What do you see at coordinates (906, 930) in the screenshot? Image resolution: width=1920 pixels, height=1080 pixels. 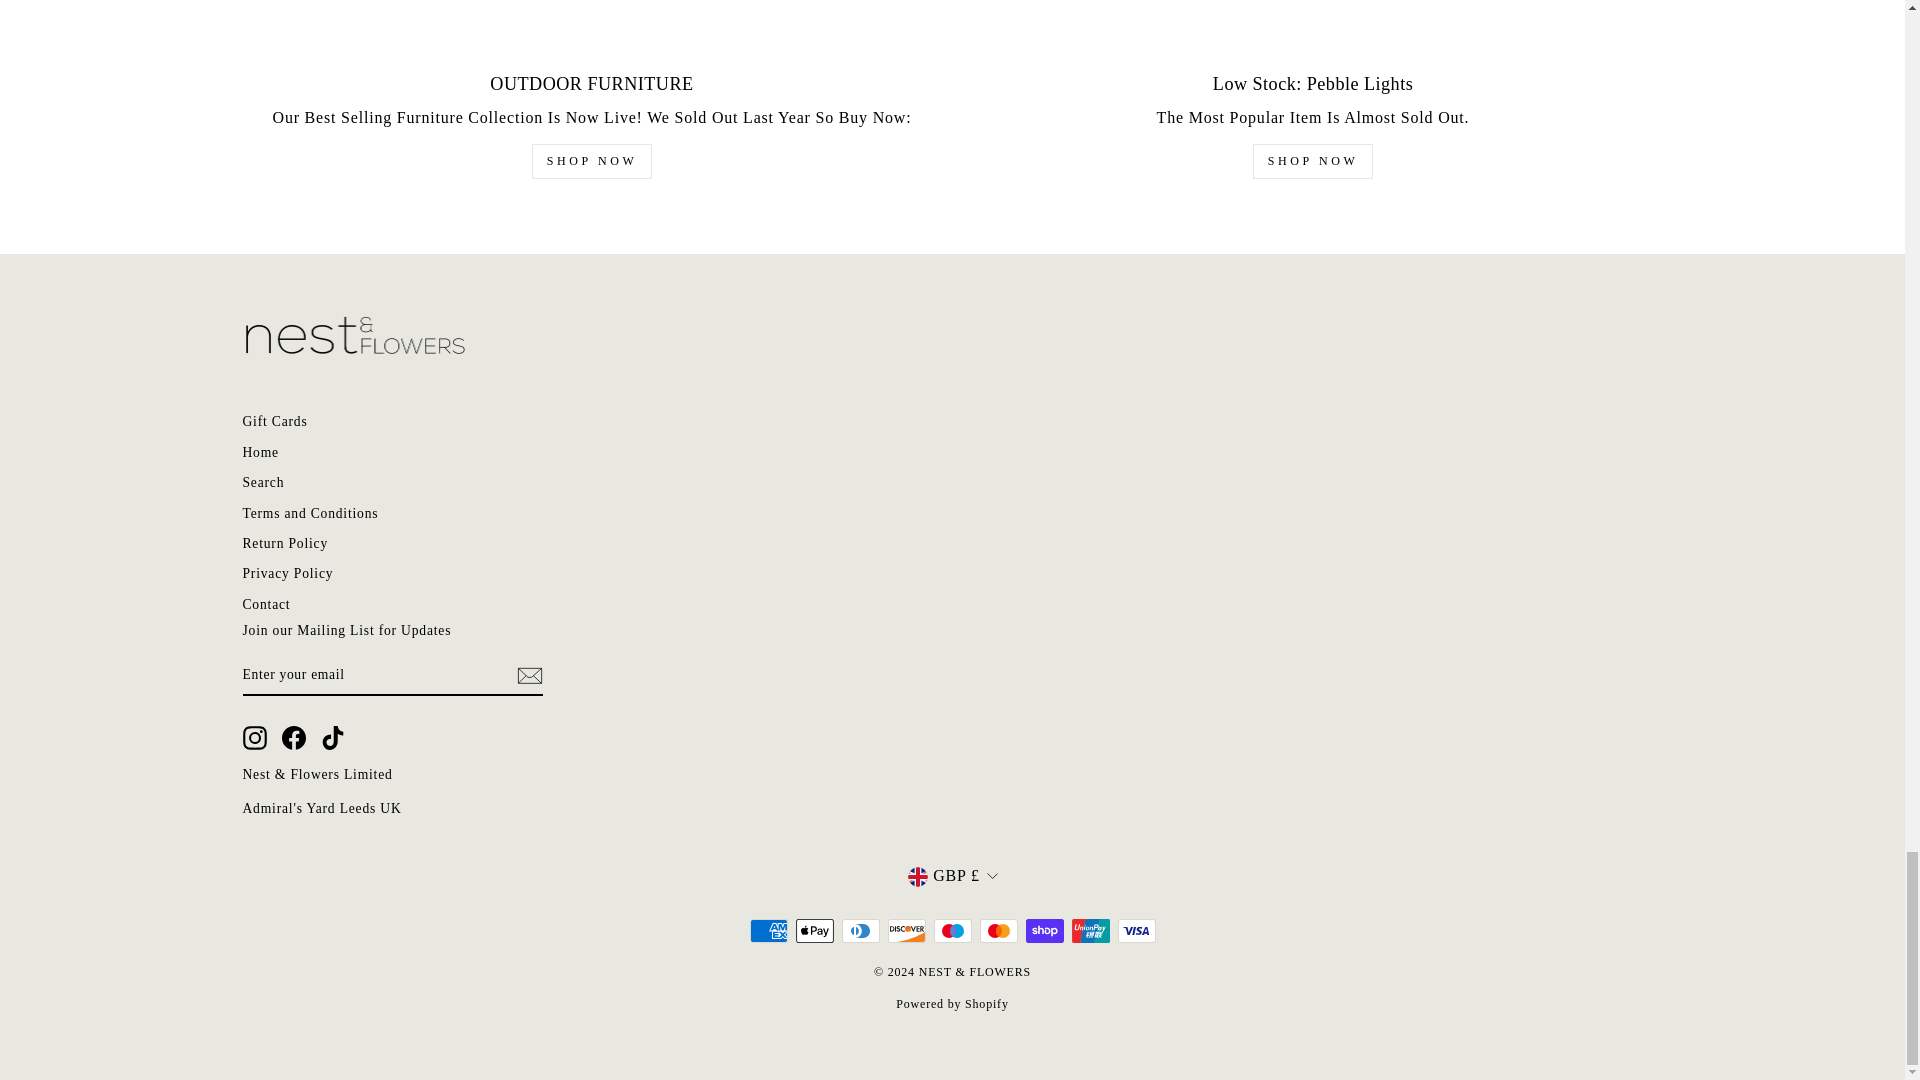 I see `Discover` at bounding box center [906, 930].